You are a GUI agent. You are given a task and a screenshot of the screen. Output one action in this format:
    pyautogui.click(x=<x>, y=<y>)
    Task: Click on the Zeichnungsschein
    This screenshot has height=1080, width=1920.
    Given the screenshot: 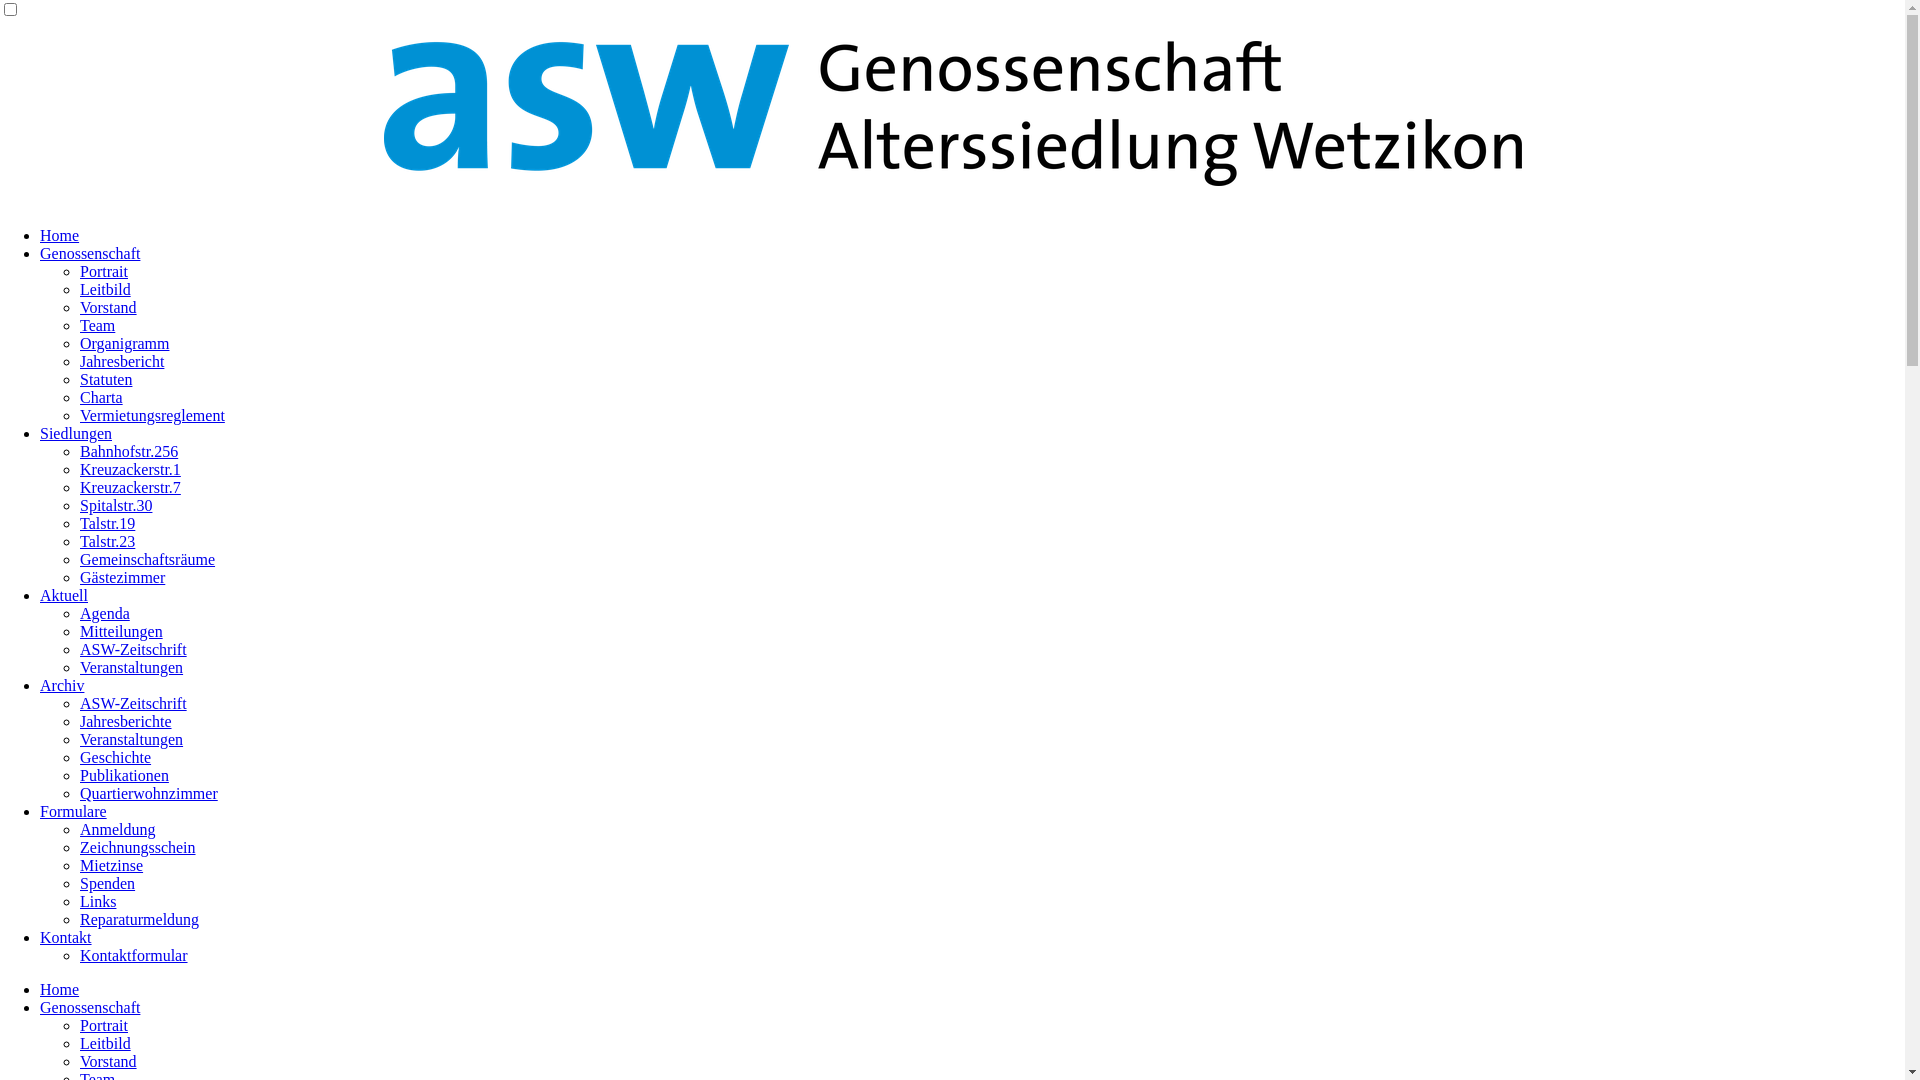 What is the action you would take?
    pyautogui.click(x=138, y=848)
    